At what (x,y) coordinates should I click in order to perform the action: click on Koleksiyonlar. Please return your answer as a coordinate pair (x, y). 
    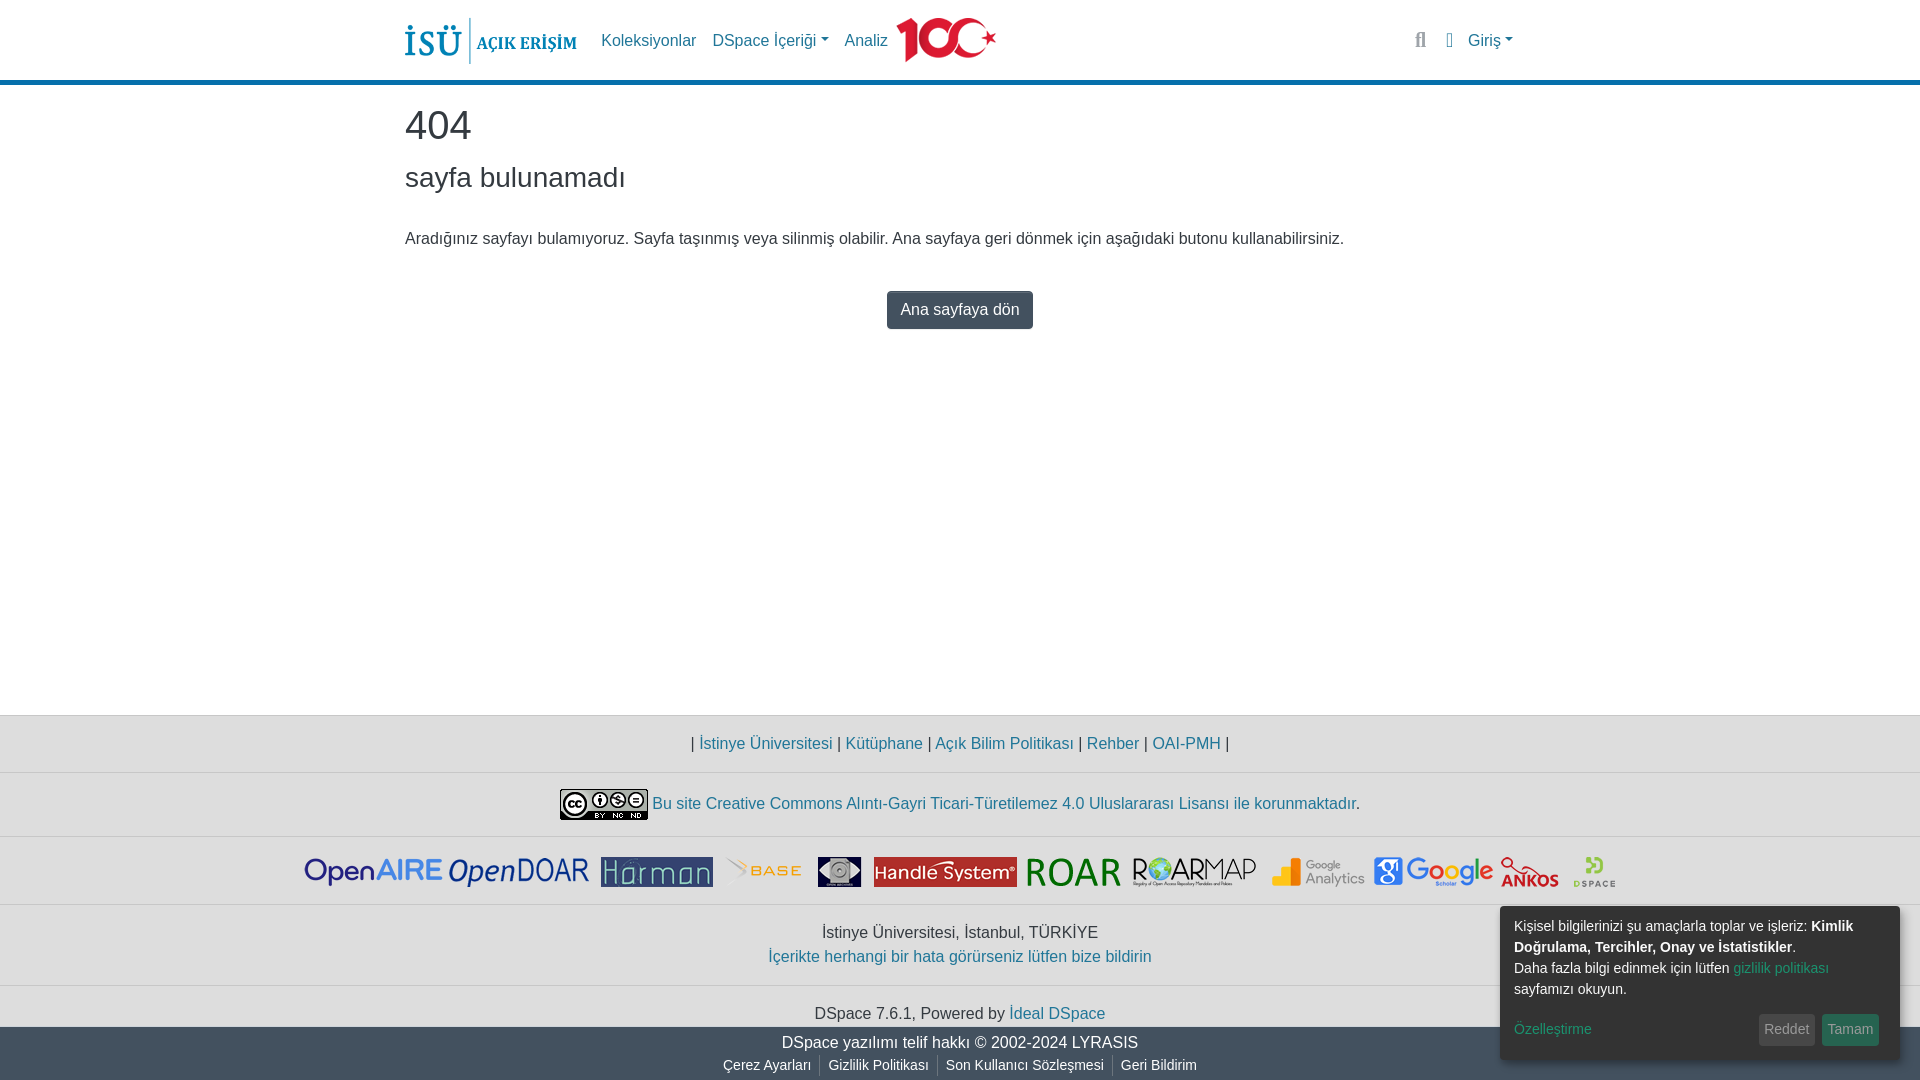
    Looking at the image, I should click on (648, 40).